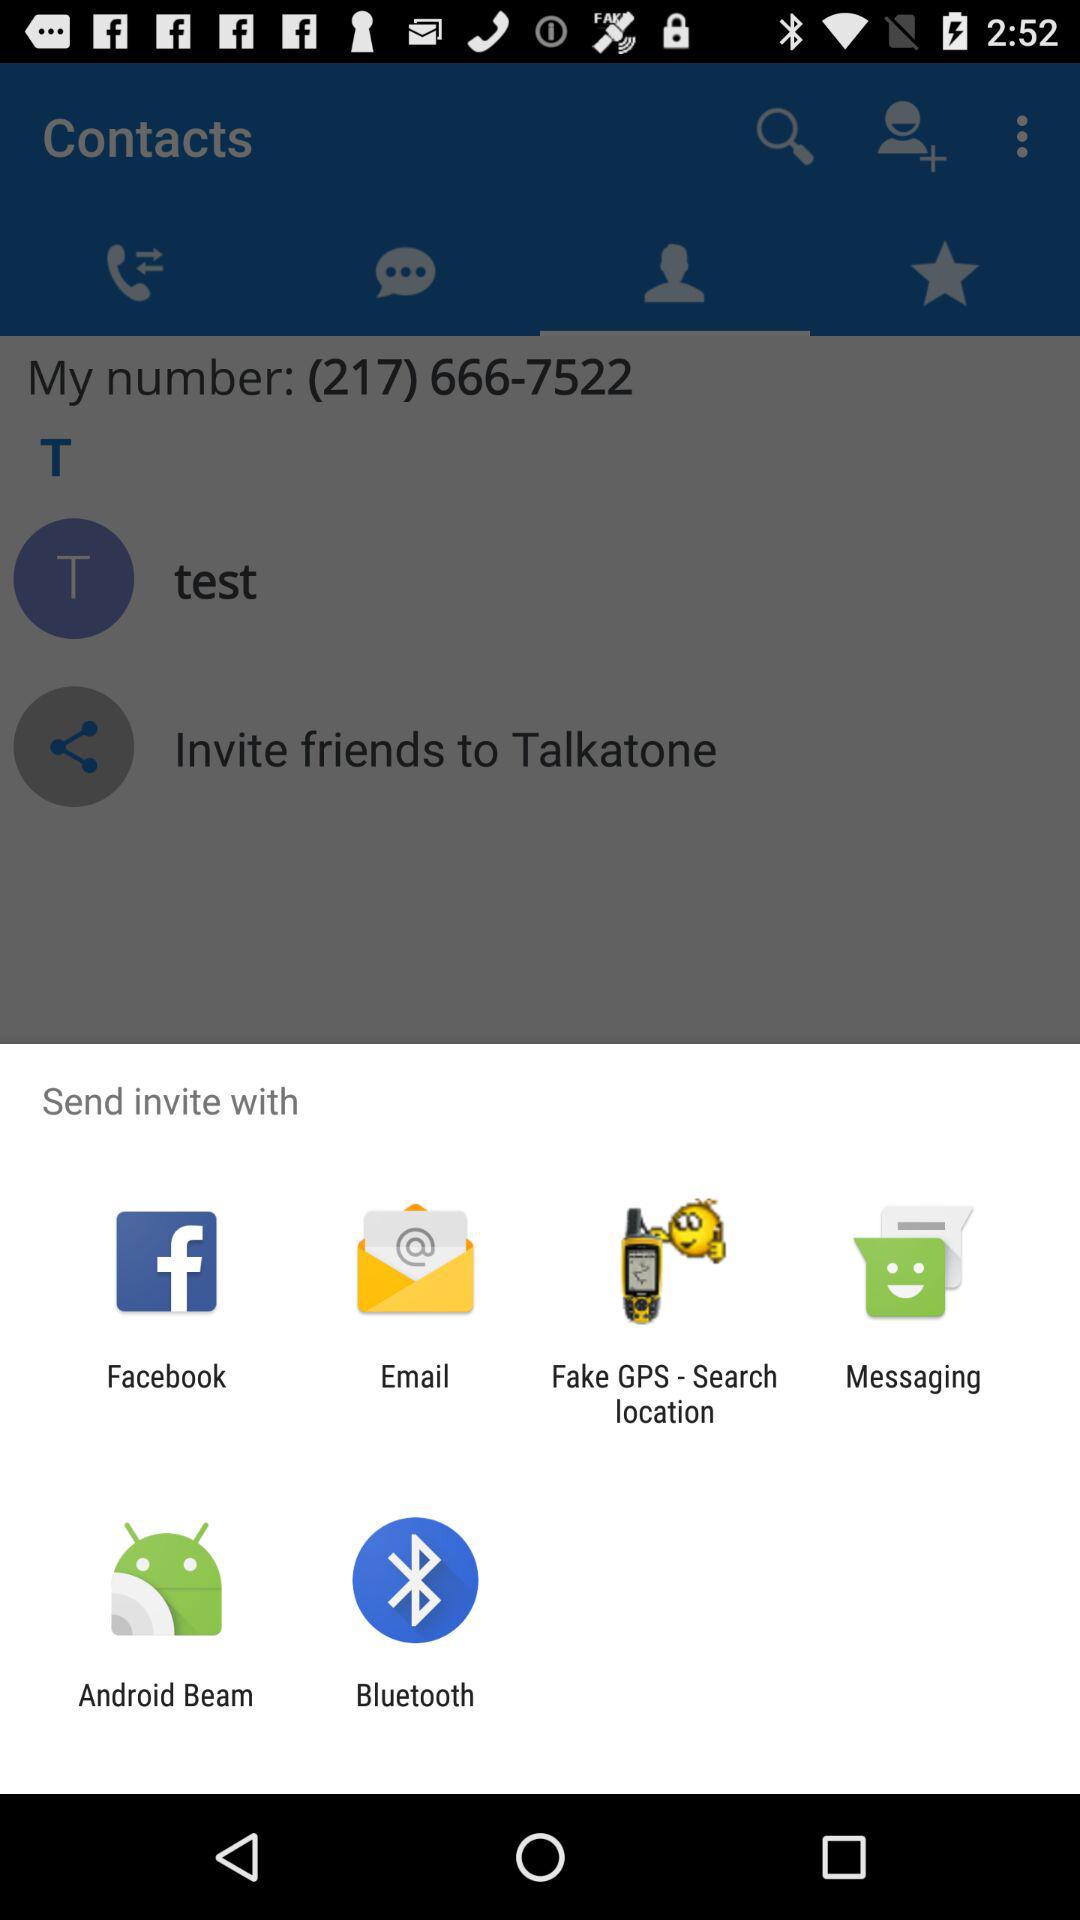 The width and height of the screenshot is (1080, 1920). Describe the element at coordinates (414, 1712) in the screenshot. I see `turn off app next to the android beam item` at that location.